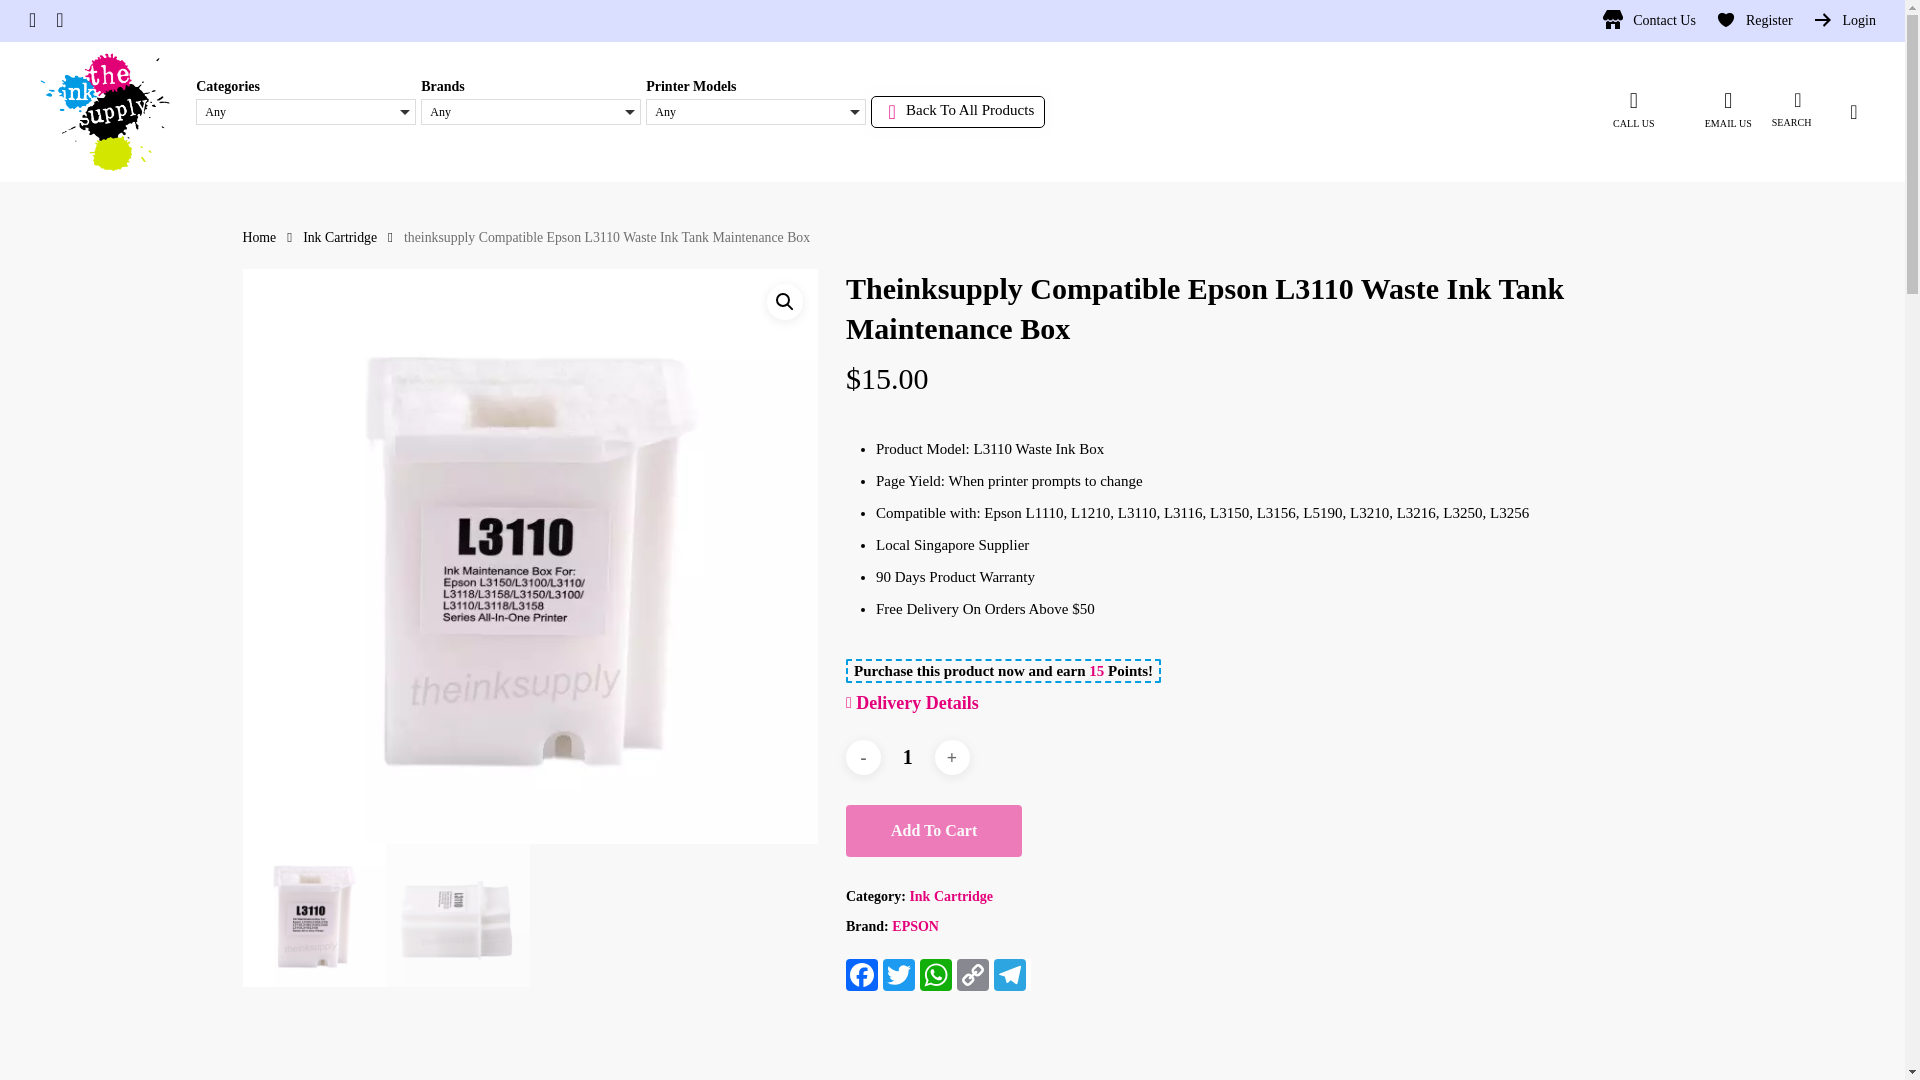 The height and width of the screenshot is (1080, 1920). Describe the element at coordinates (958, 112) in the screenshot. I see `EPSON` at that location.